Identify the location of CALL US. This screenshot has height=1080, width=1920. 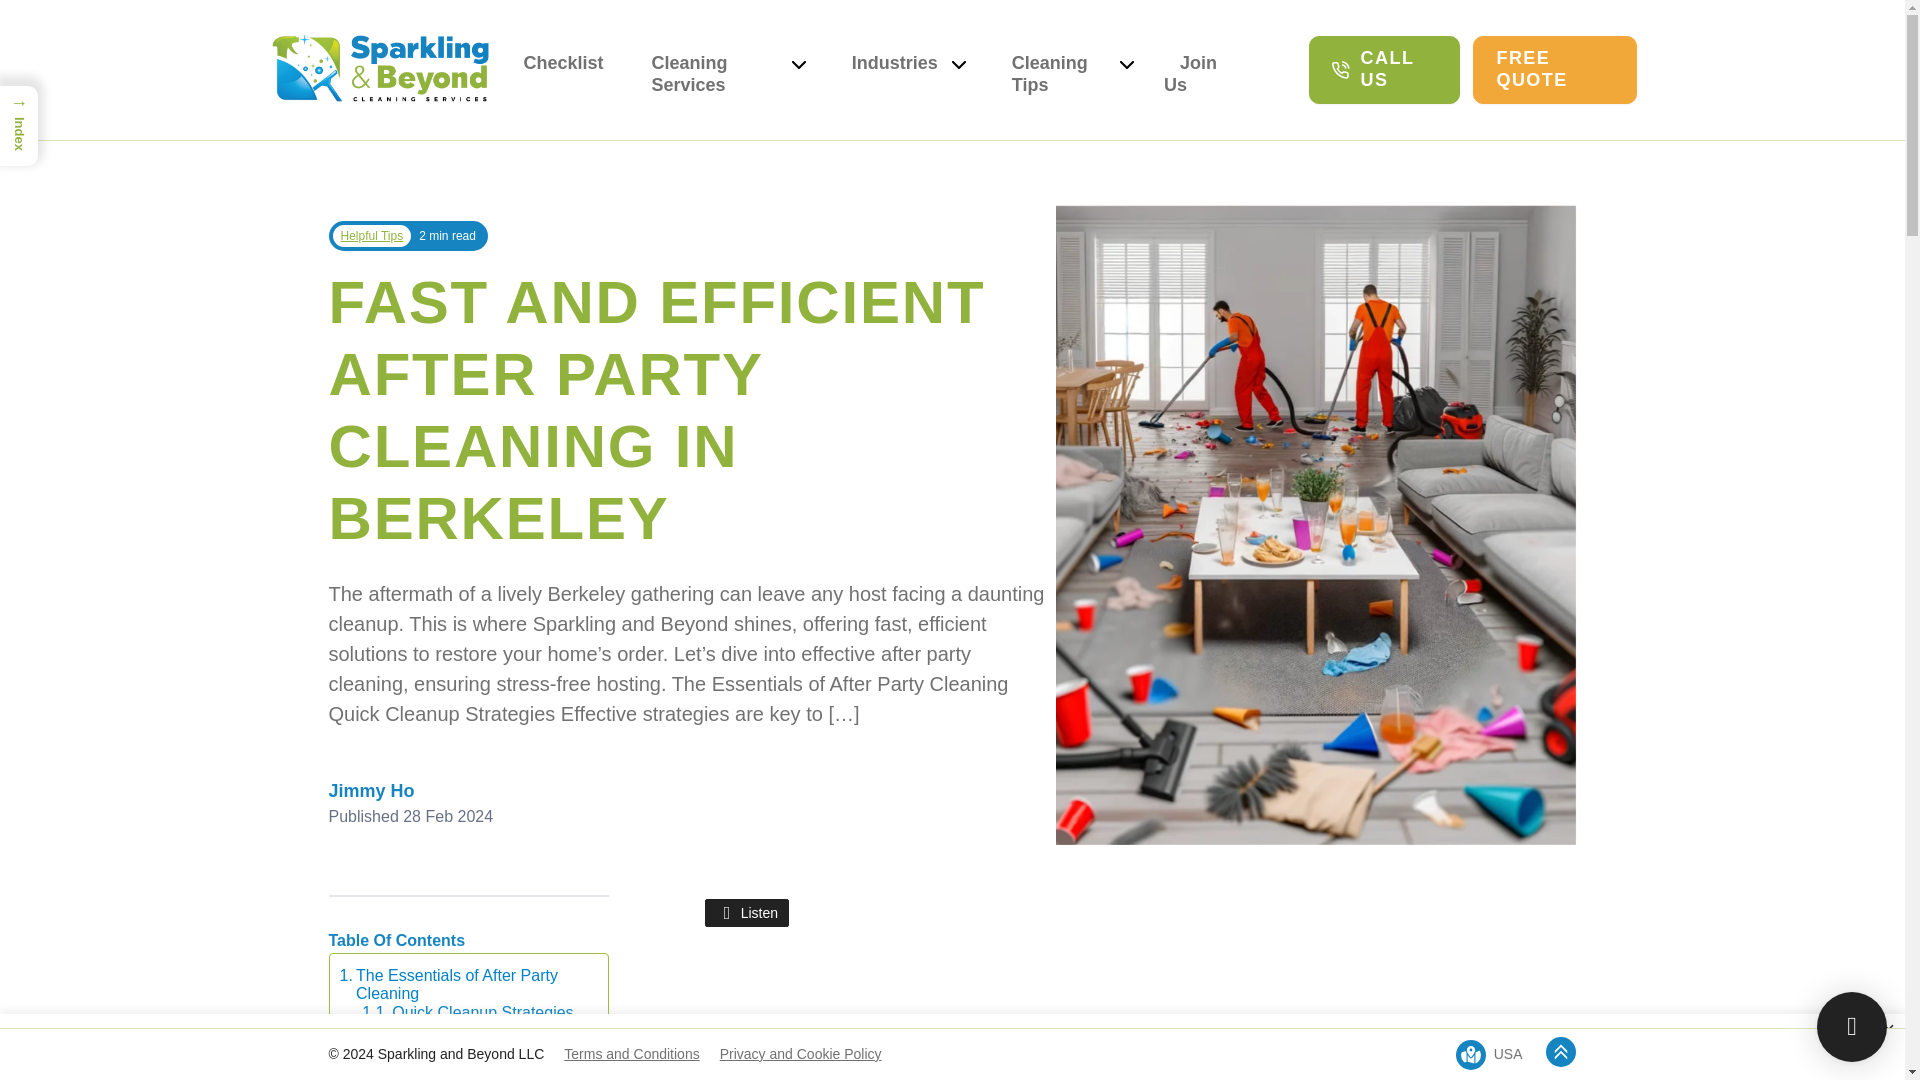
(1384, 69).